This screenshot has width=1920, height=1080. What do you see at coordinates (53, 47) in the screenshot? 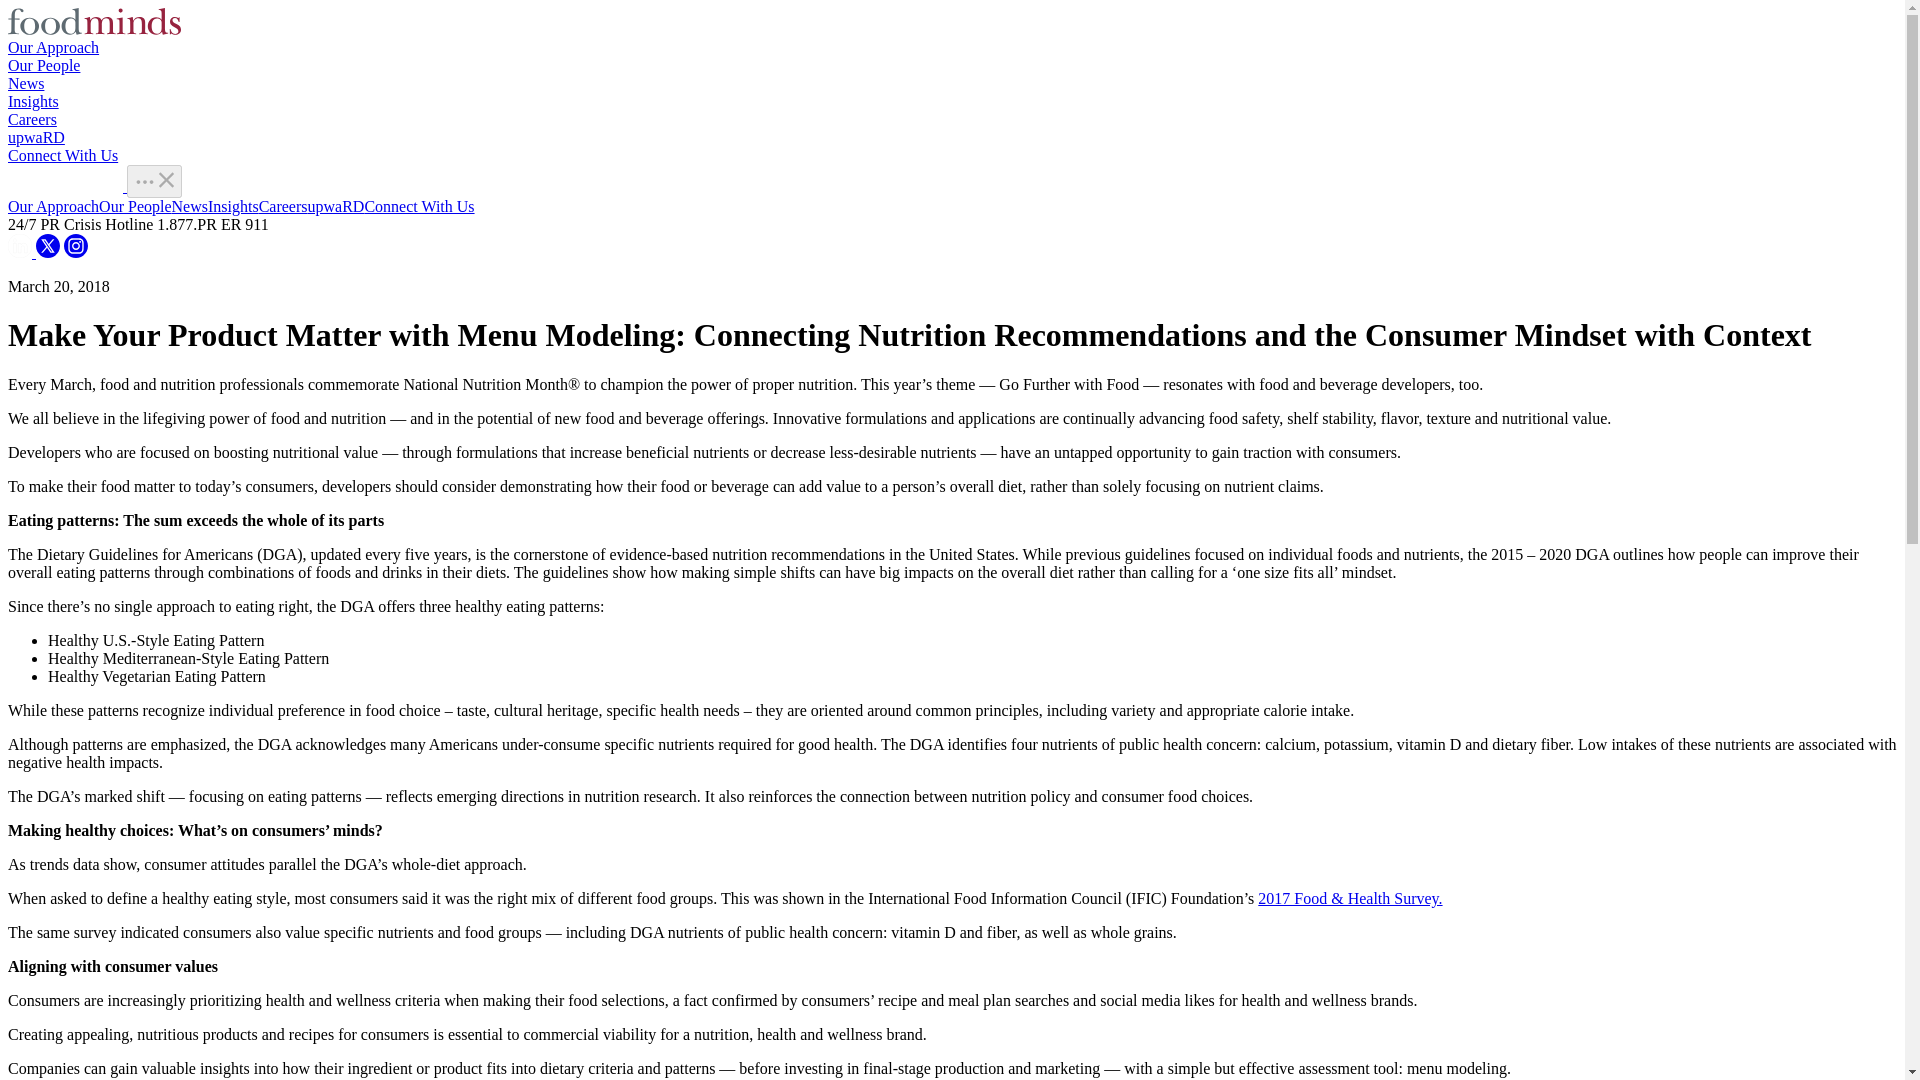
I see `Our Approach` at bounding box center [53, 47].